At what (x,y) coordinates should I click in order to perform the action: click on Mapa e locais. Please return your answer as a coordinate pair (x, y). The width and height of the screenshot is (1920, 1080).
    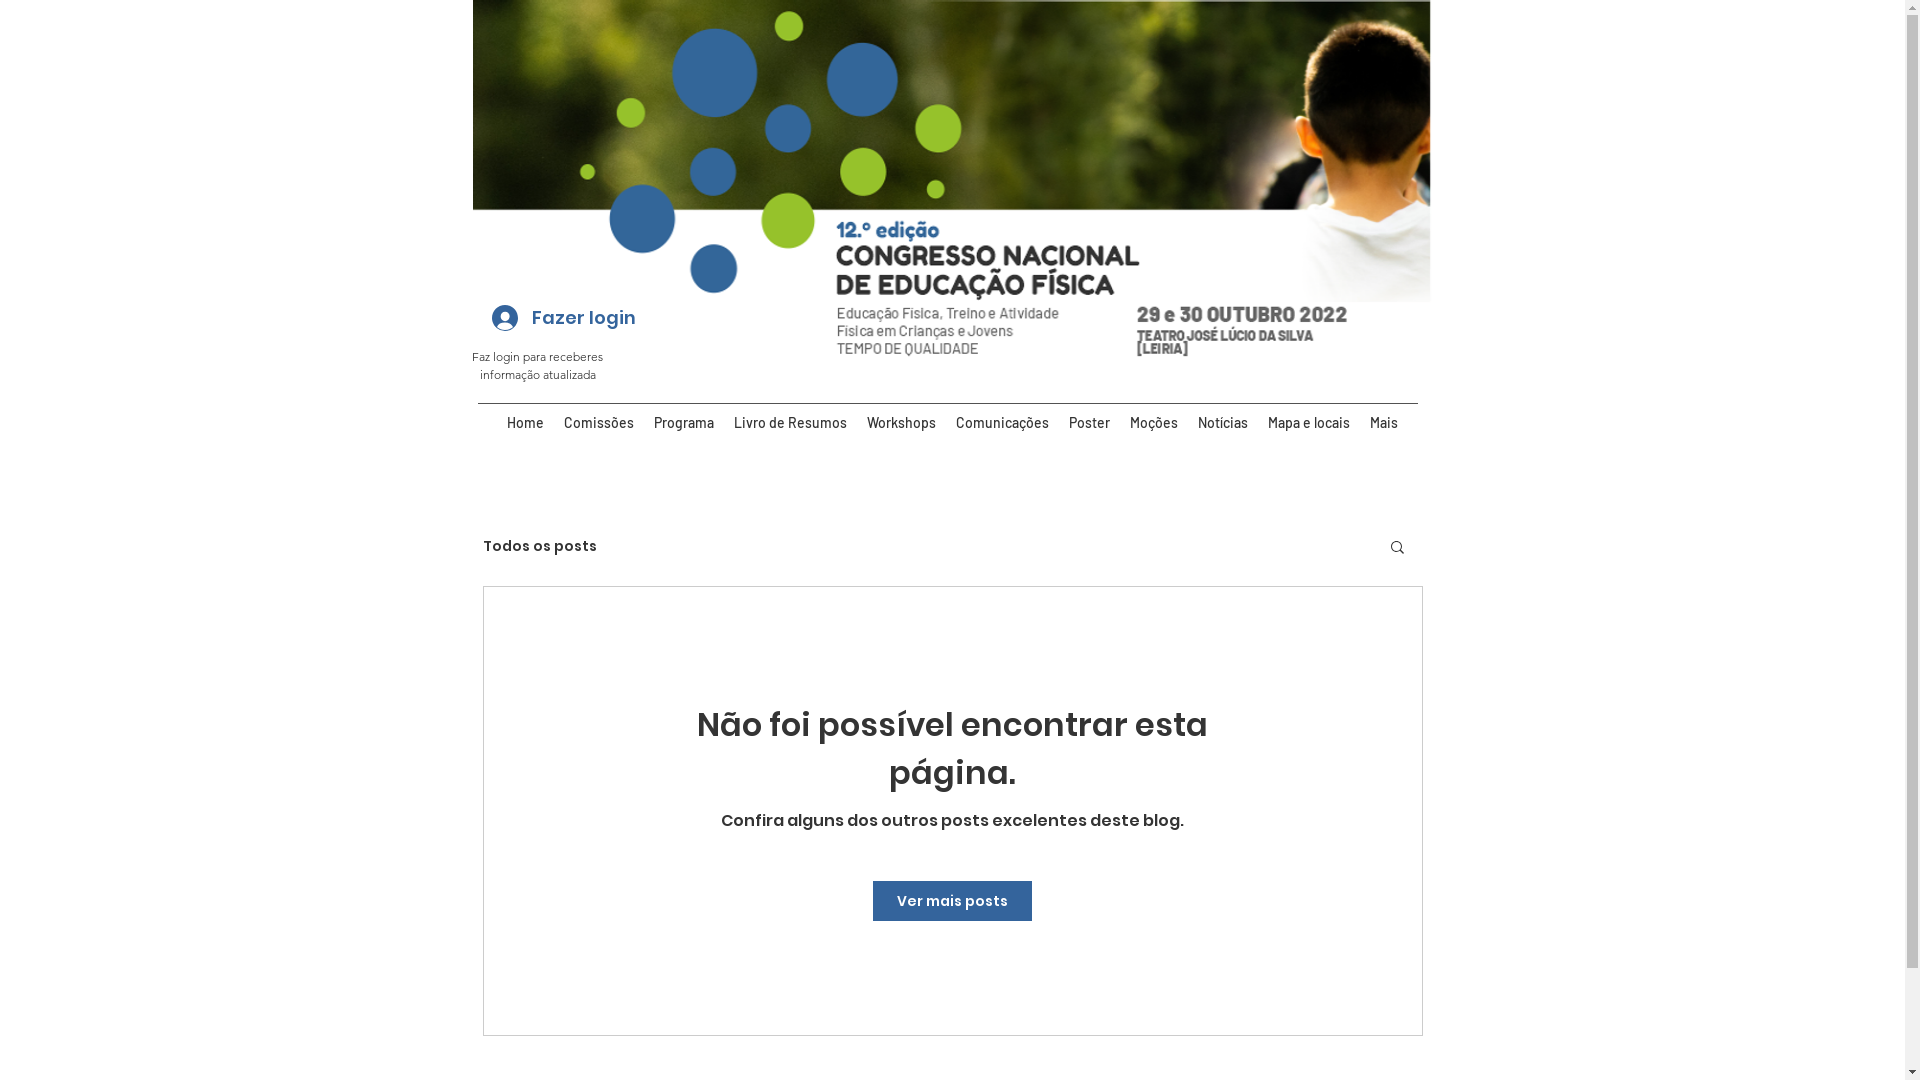
    Looking at the image, I should click on (1309, 423).